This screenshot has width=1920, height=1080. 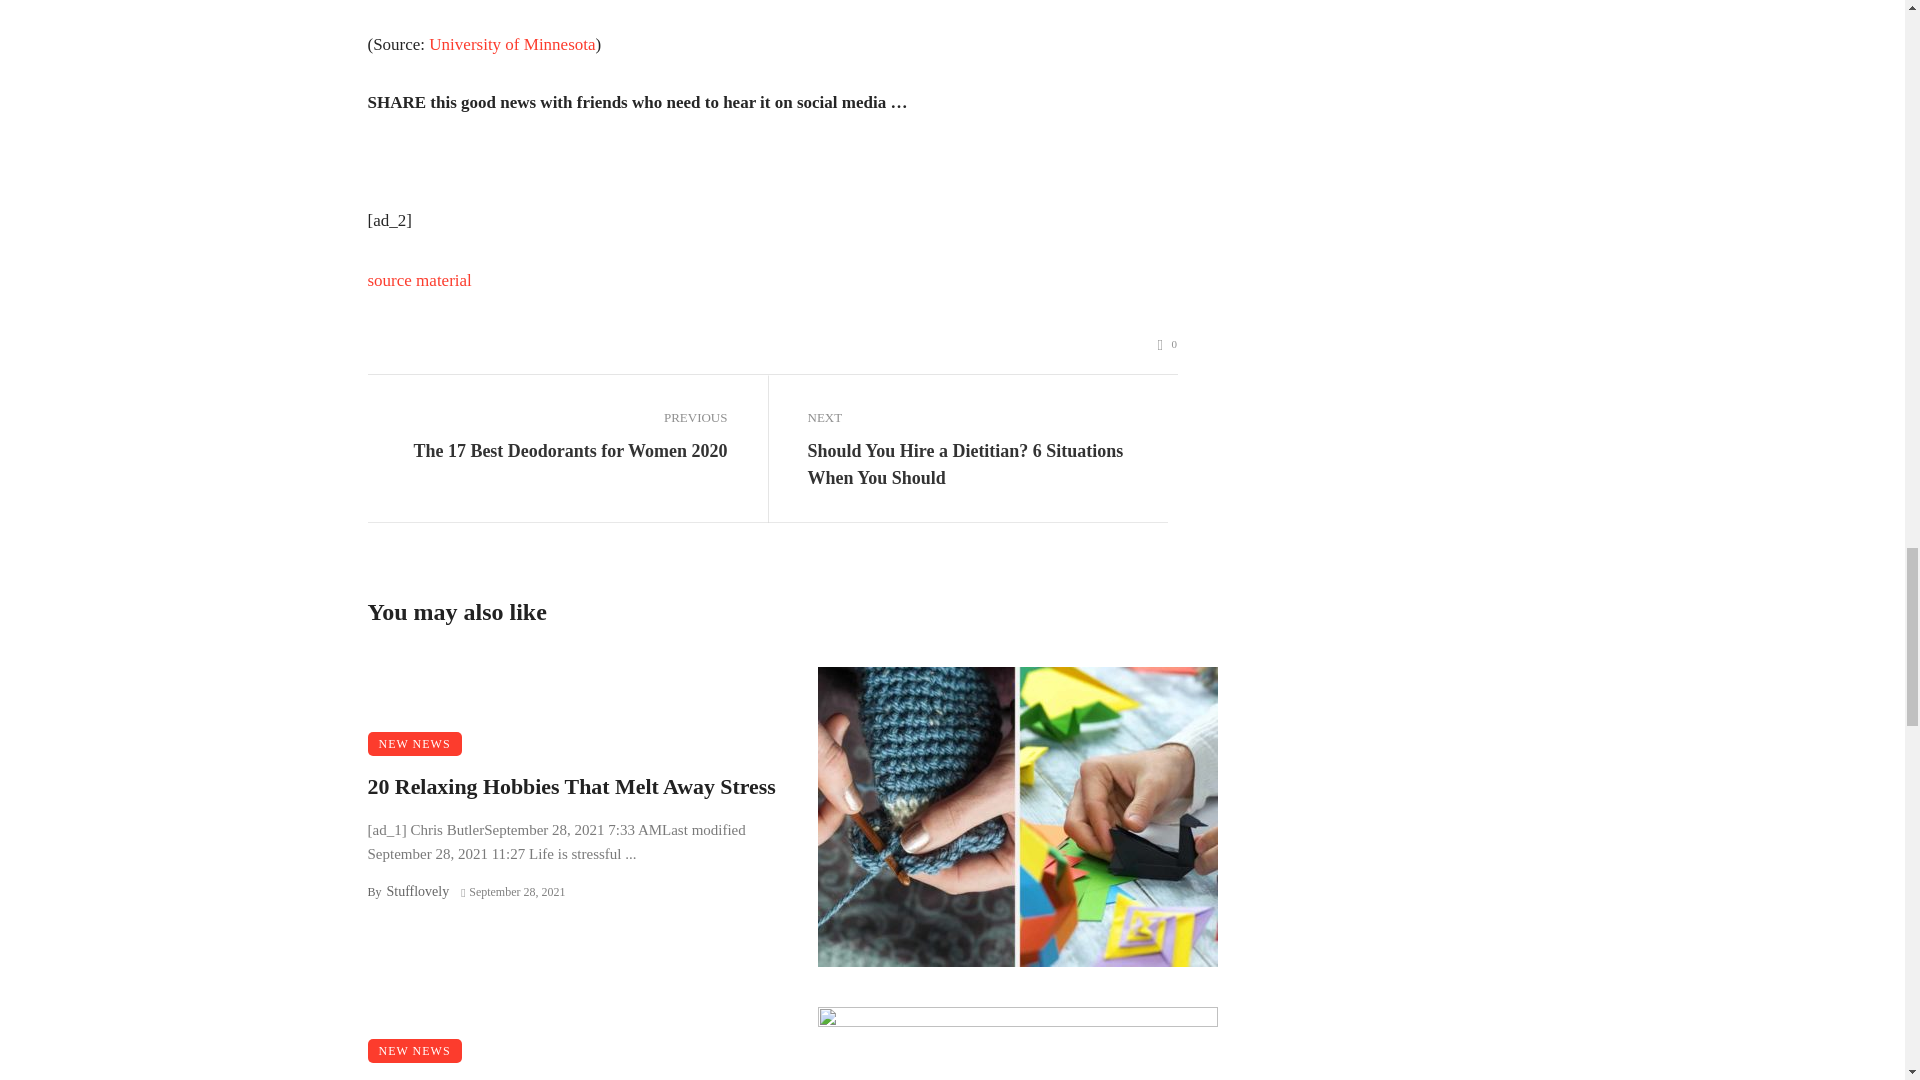 I want to click on source material, so click(x=420, y=280).